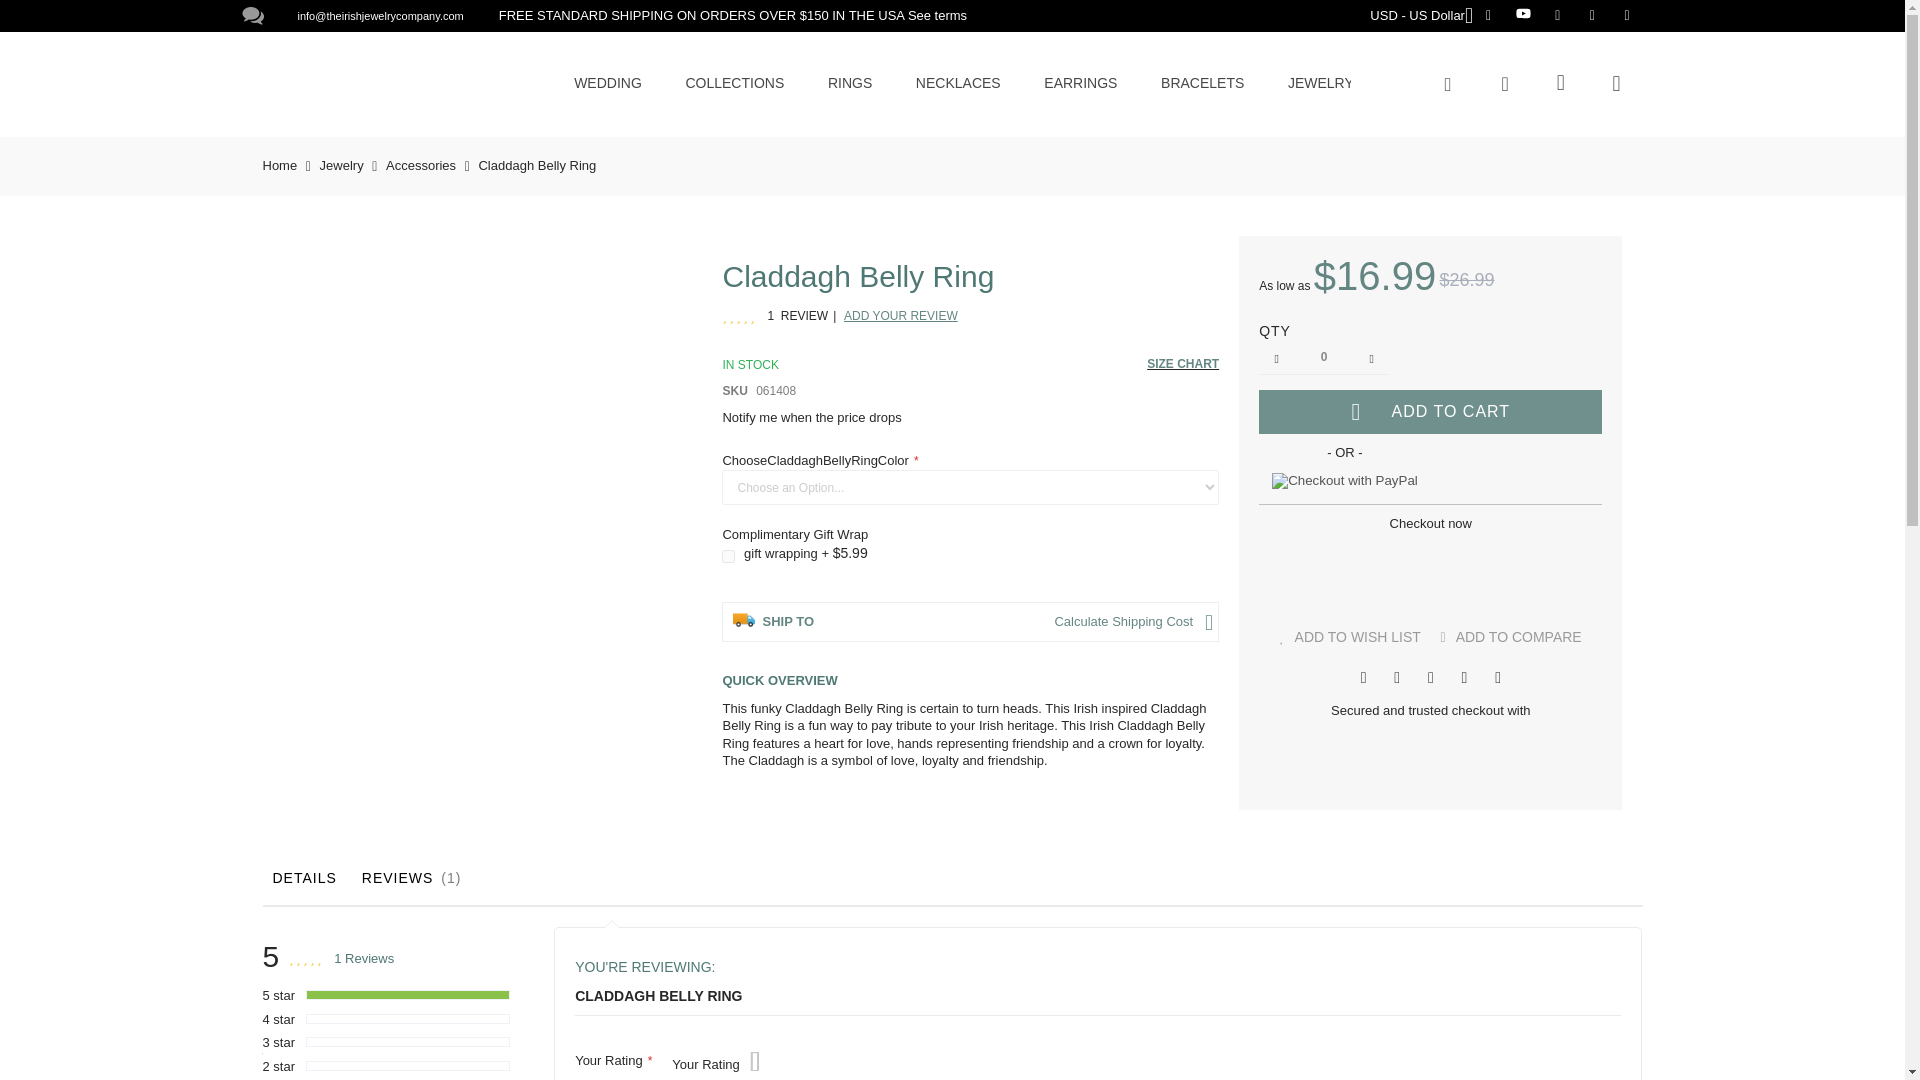 This screenshot has width=1920, height=1080. What do you see at coordinates (1344, 481) in the screenshot?
I see `Checkout with PayPal` at bounding box center [1344, 481].